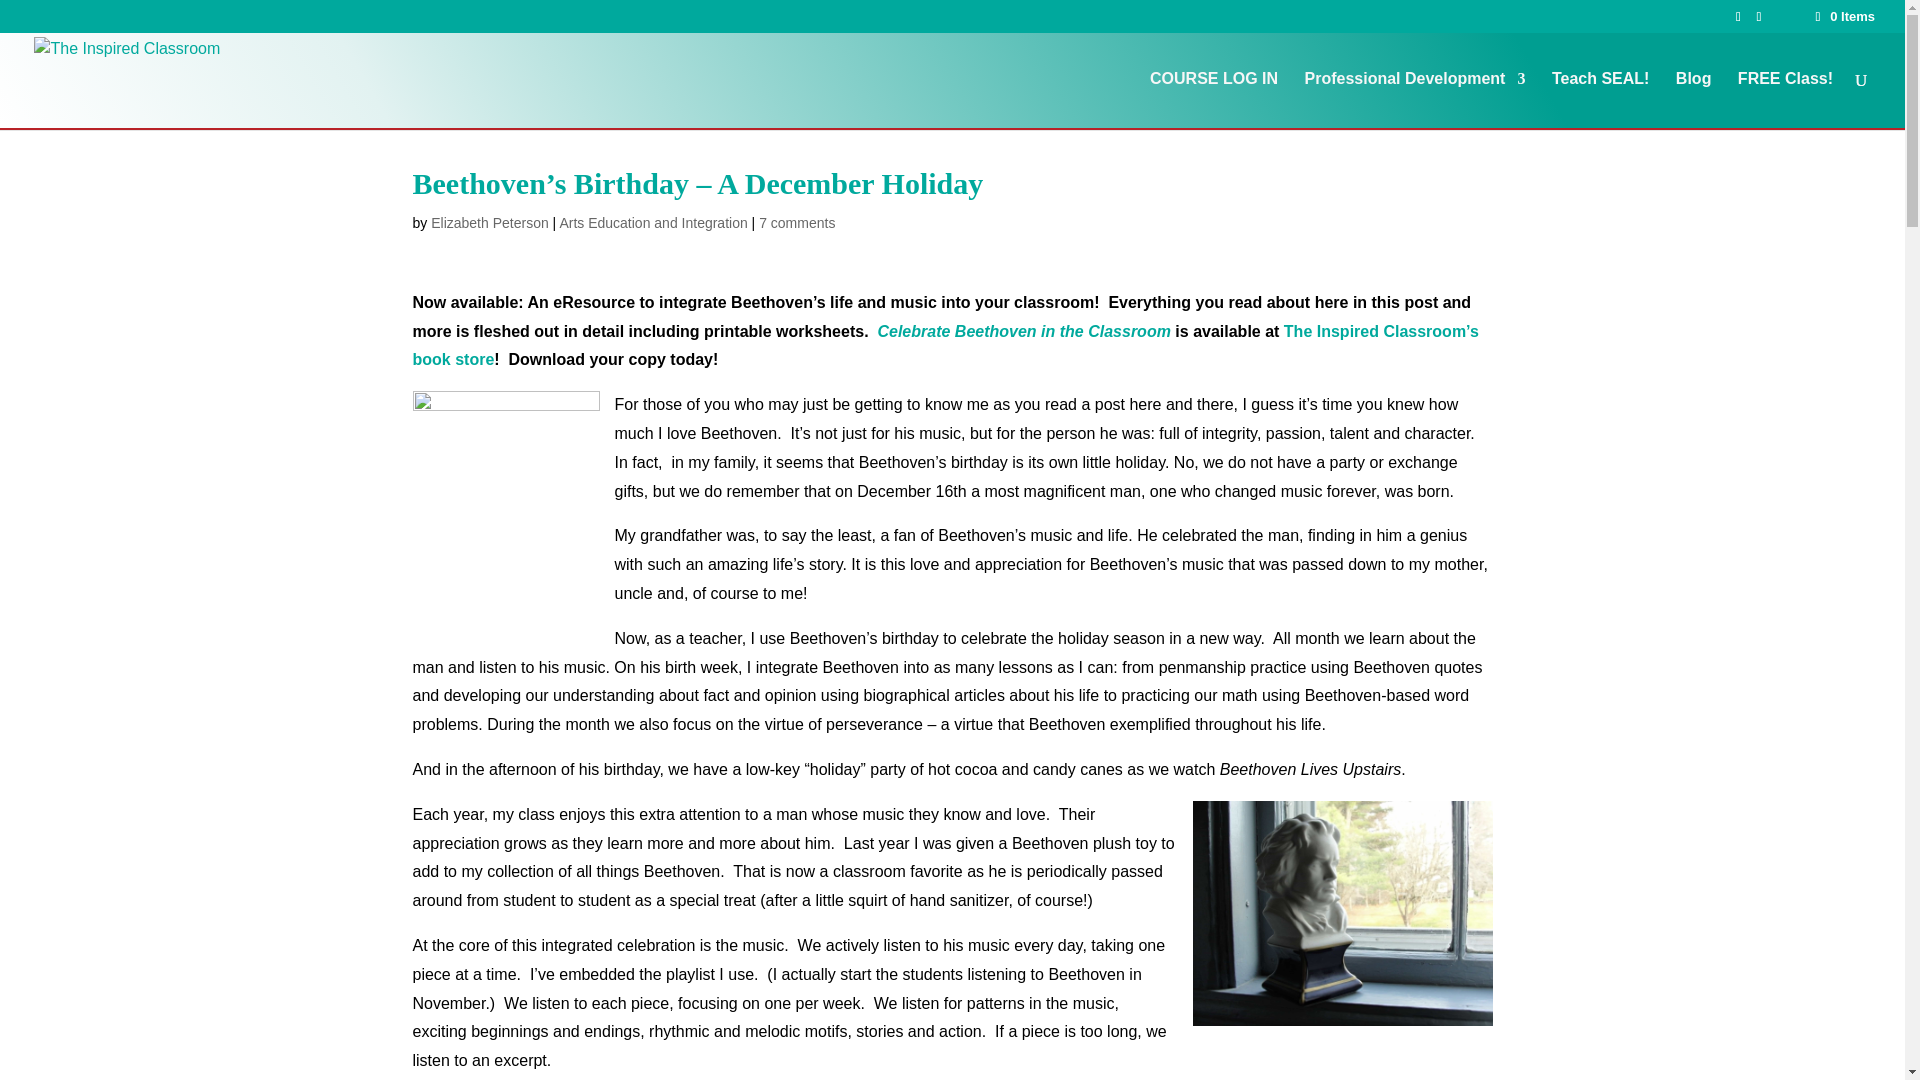 The height and width of the screenshot is (1080, 1920). Describe the element at coordinates (652, 222) in the screenshot. I see `Arts Education and Integration` at that location.